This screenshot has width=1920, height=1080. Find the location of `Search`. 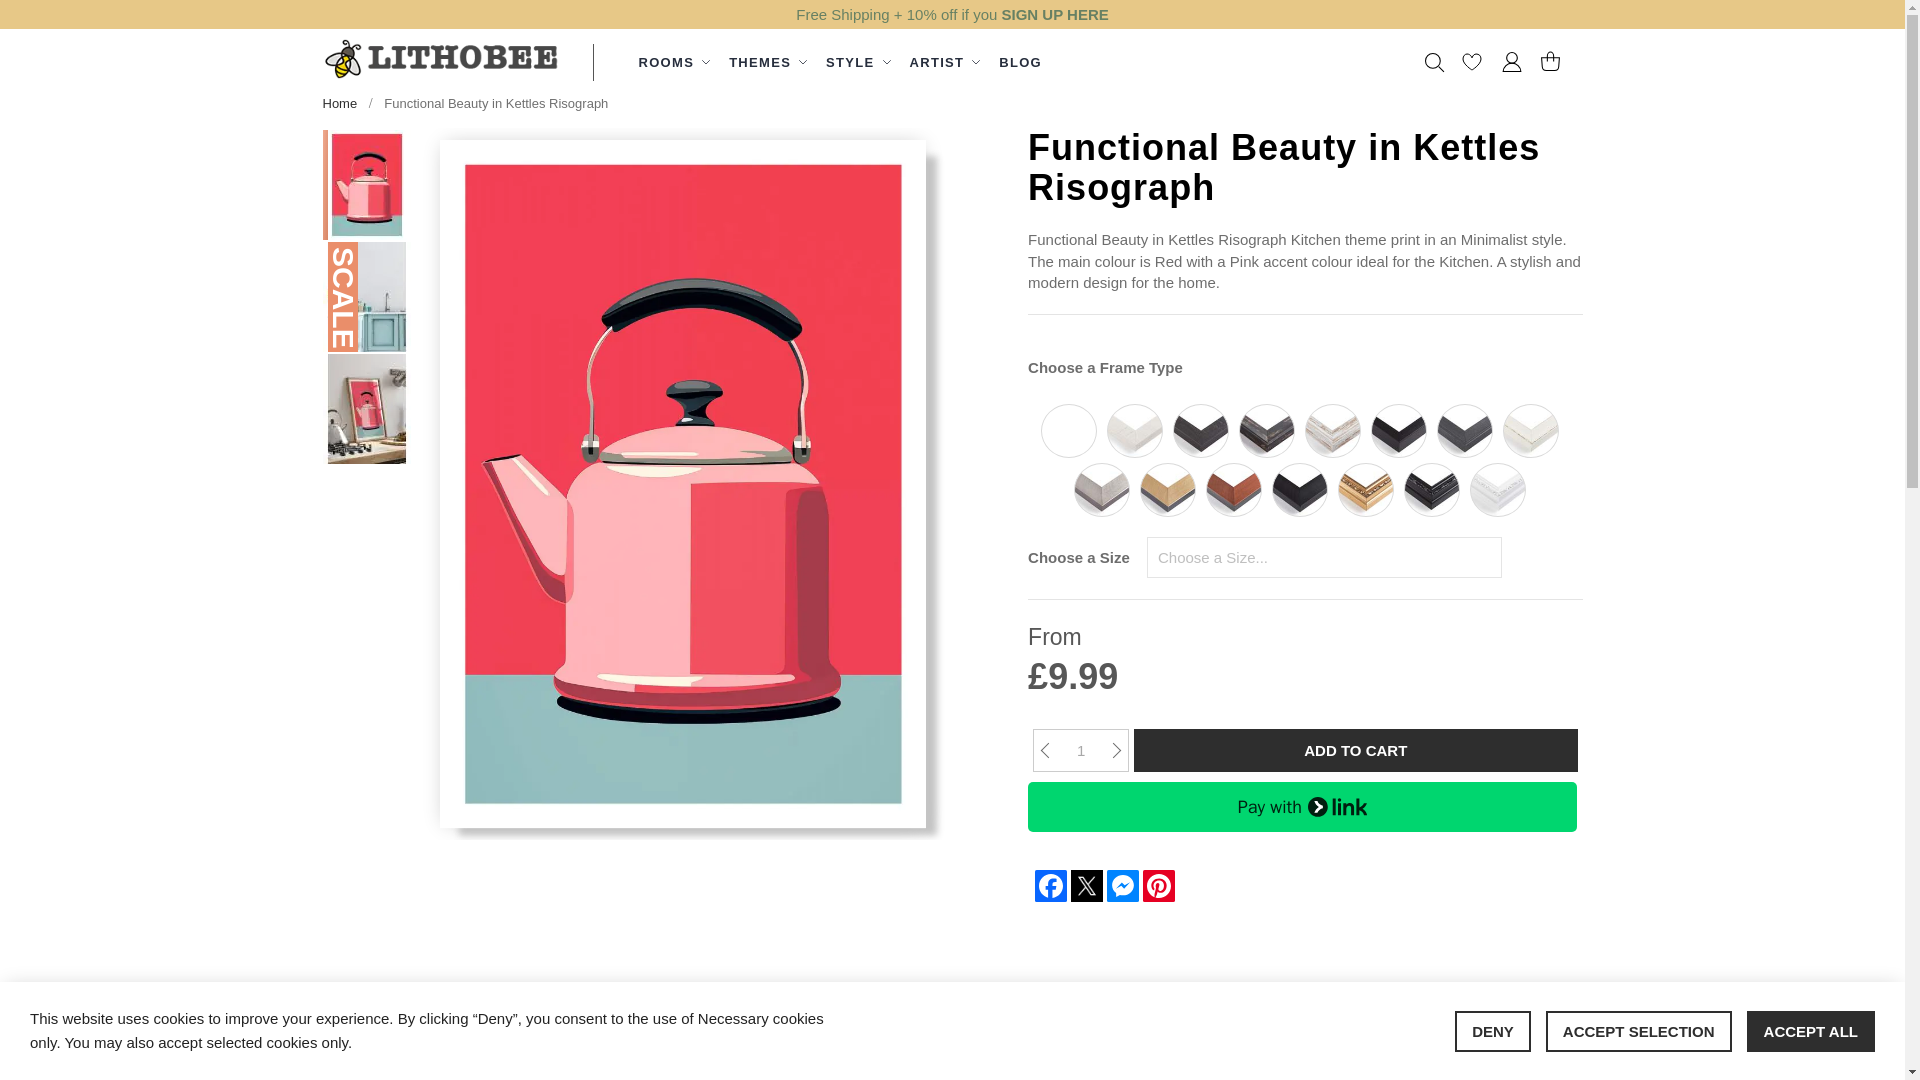

Search is located at coordinates (1434, 62).